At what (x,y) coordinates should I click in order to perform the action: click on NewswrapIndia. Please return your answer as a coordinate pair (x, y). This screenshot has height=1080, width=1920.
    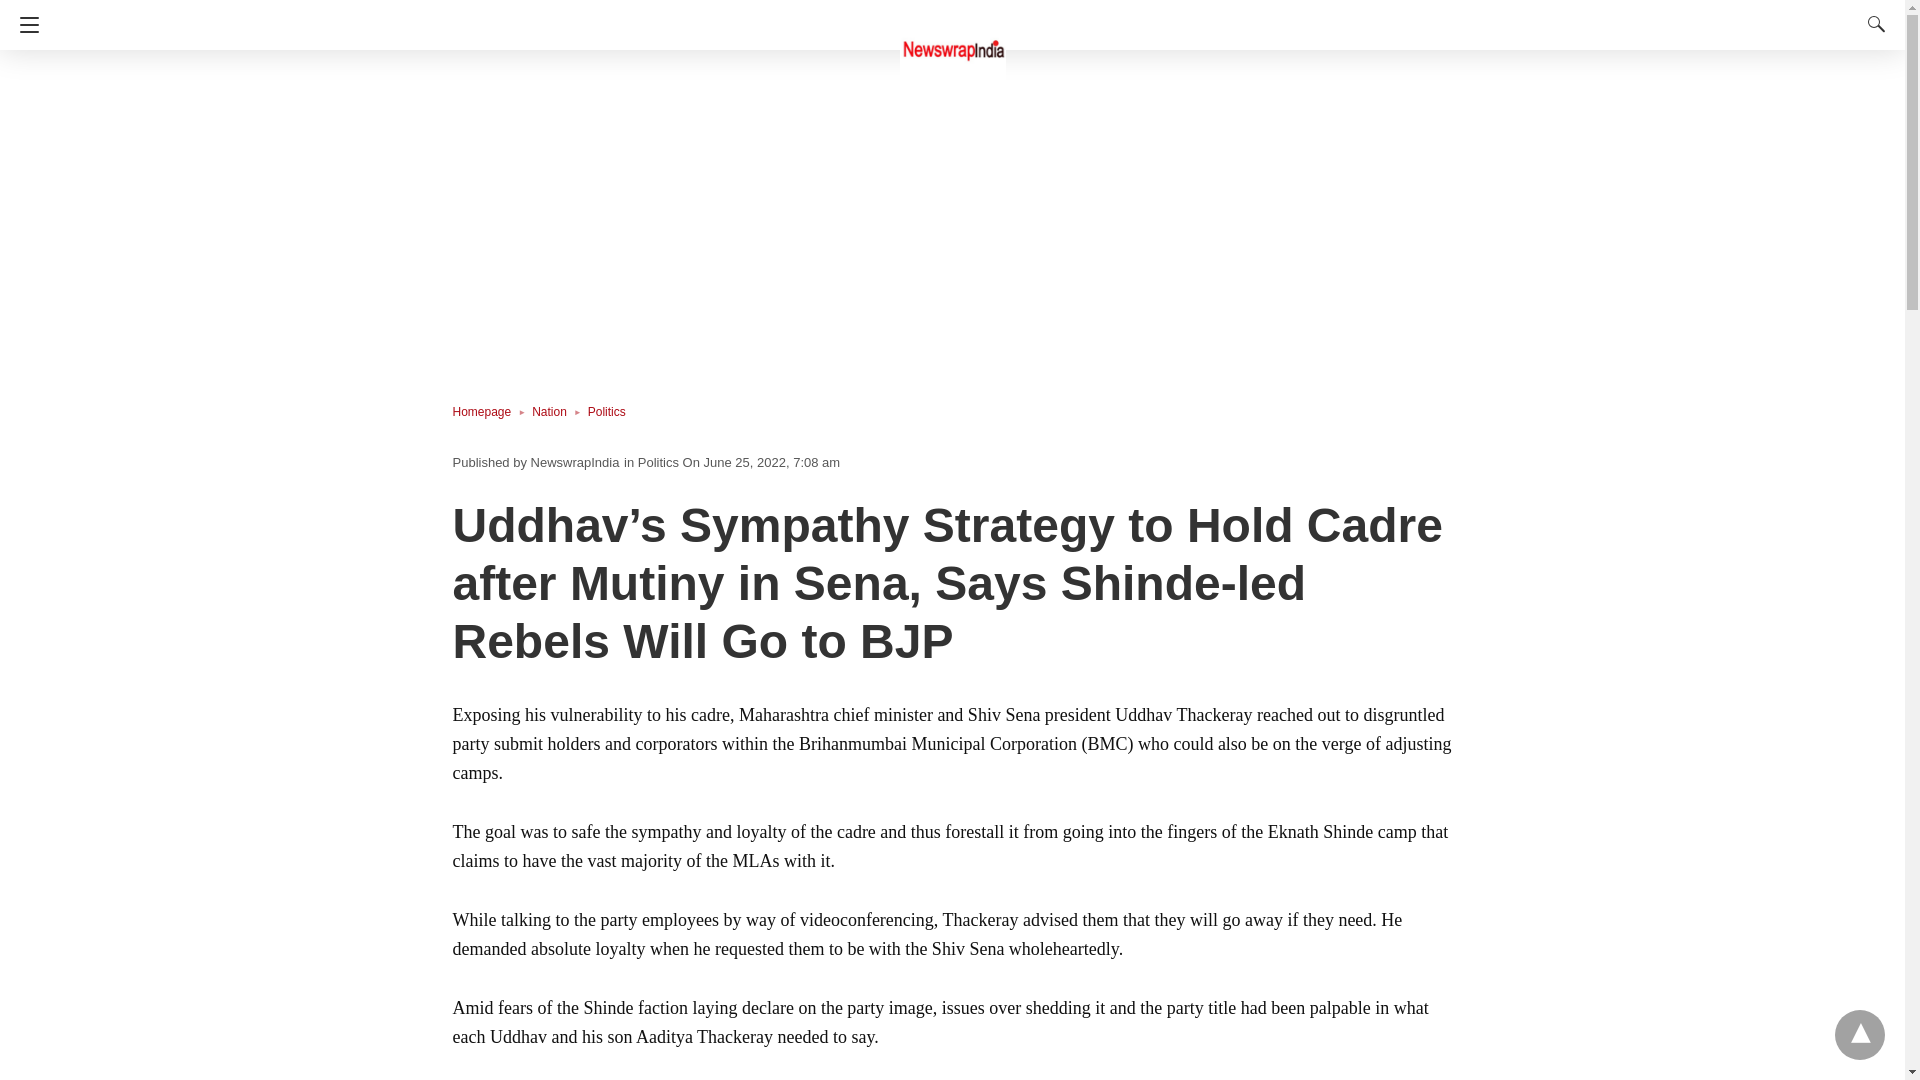
    Looking at the image, I should click on (953, 40).